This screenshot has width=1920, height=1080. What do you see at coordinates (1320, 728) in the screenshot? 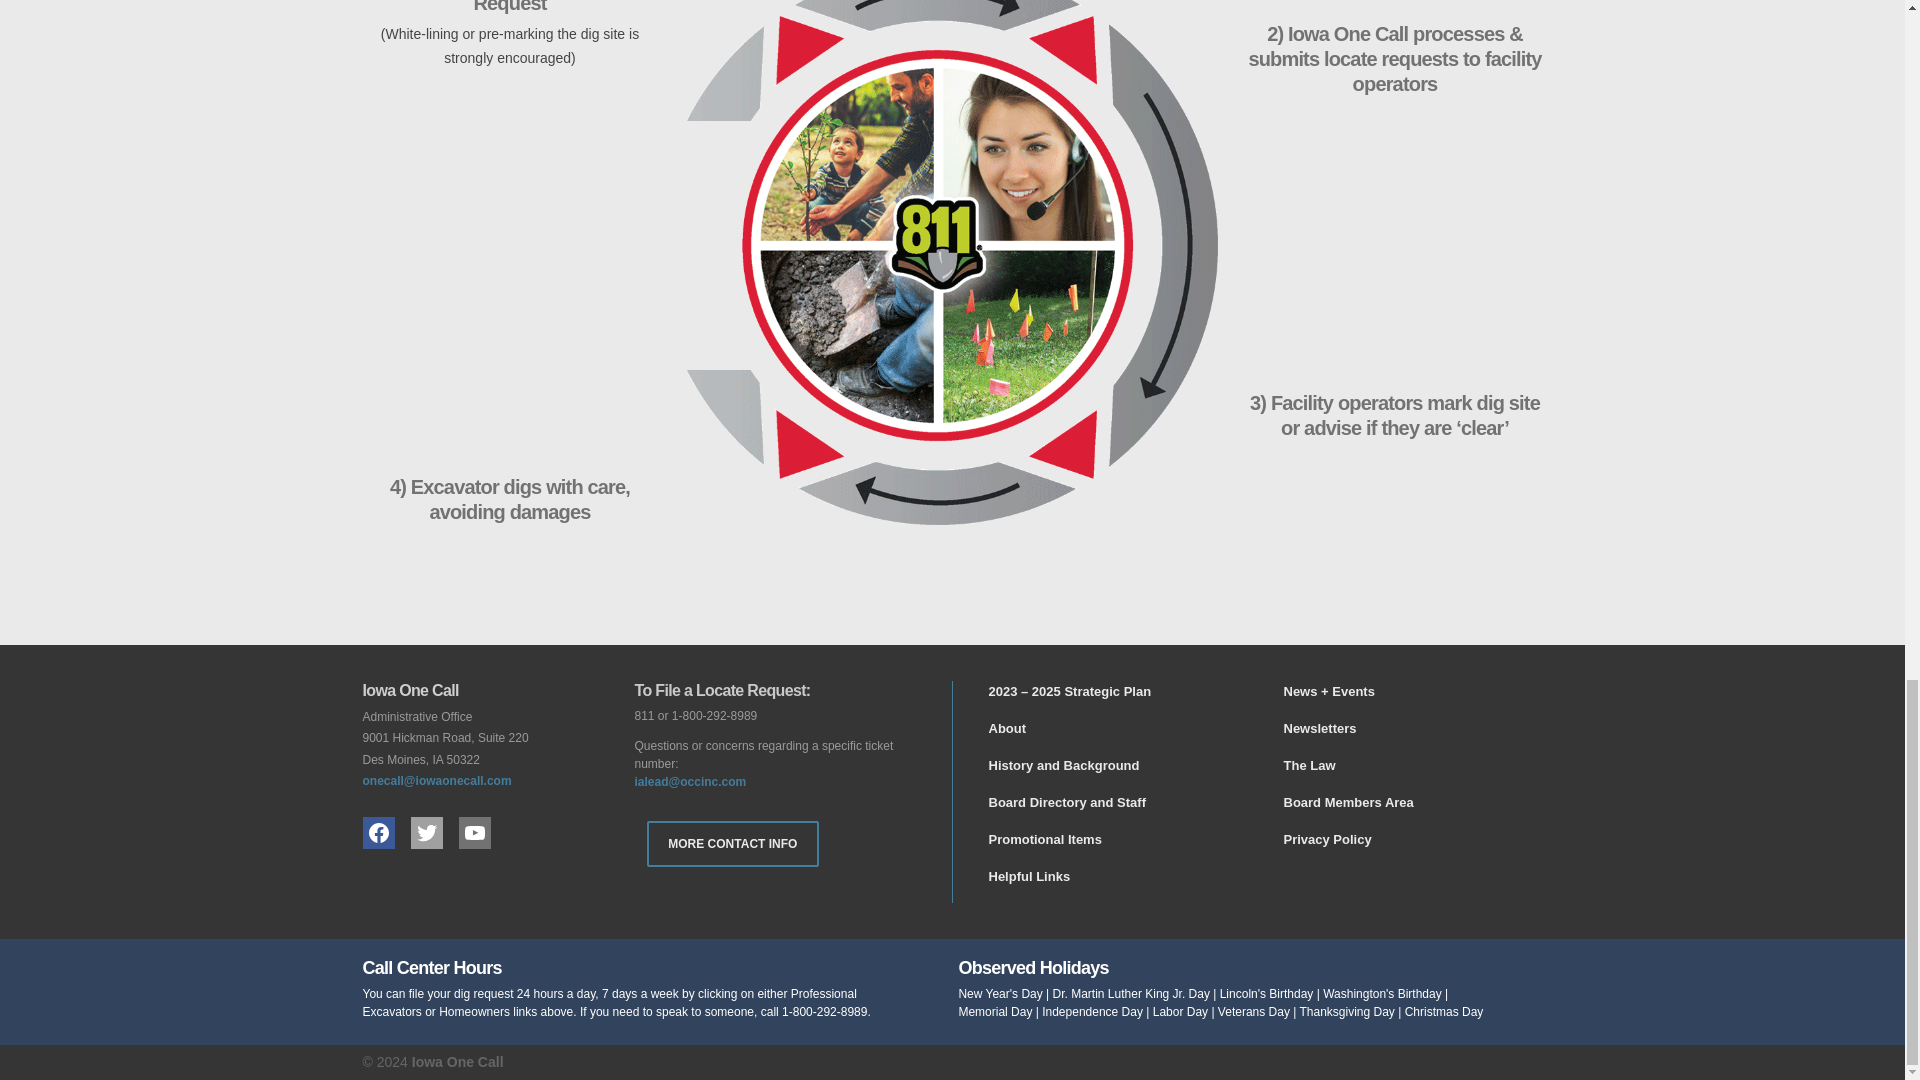
I see `Newsletters` at bounding box center [1320, 728].